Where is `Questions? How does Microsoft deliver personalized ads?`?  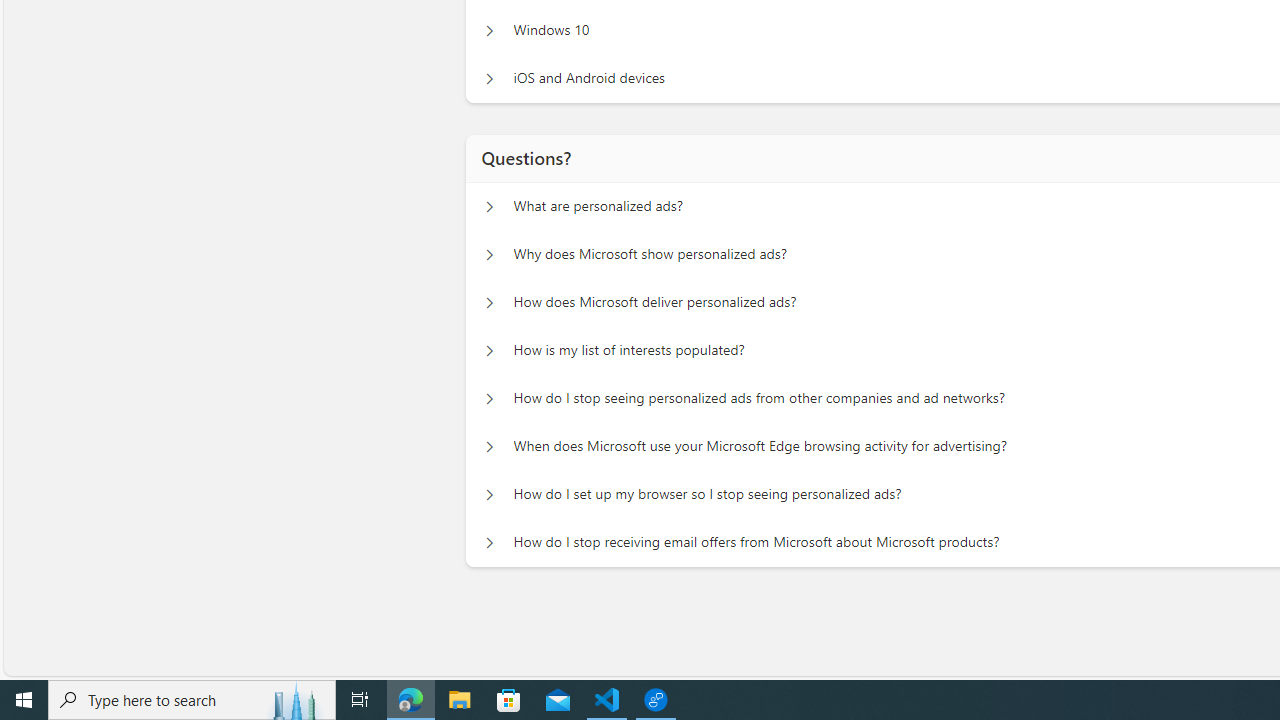
Questions? How does Microsoft deliver personalized ads? is located at coordinates (489, 302).